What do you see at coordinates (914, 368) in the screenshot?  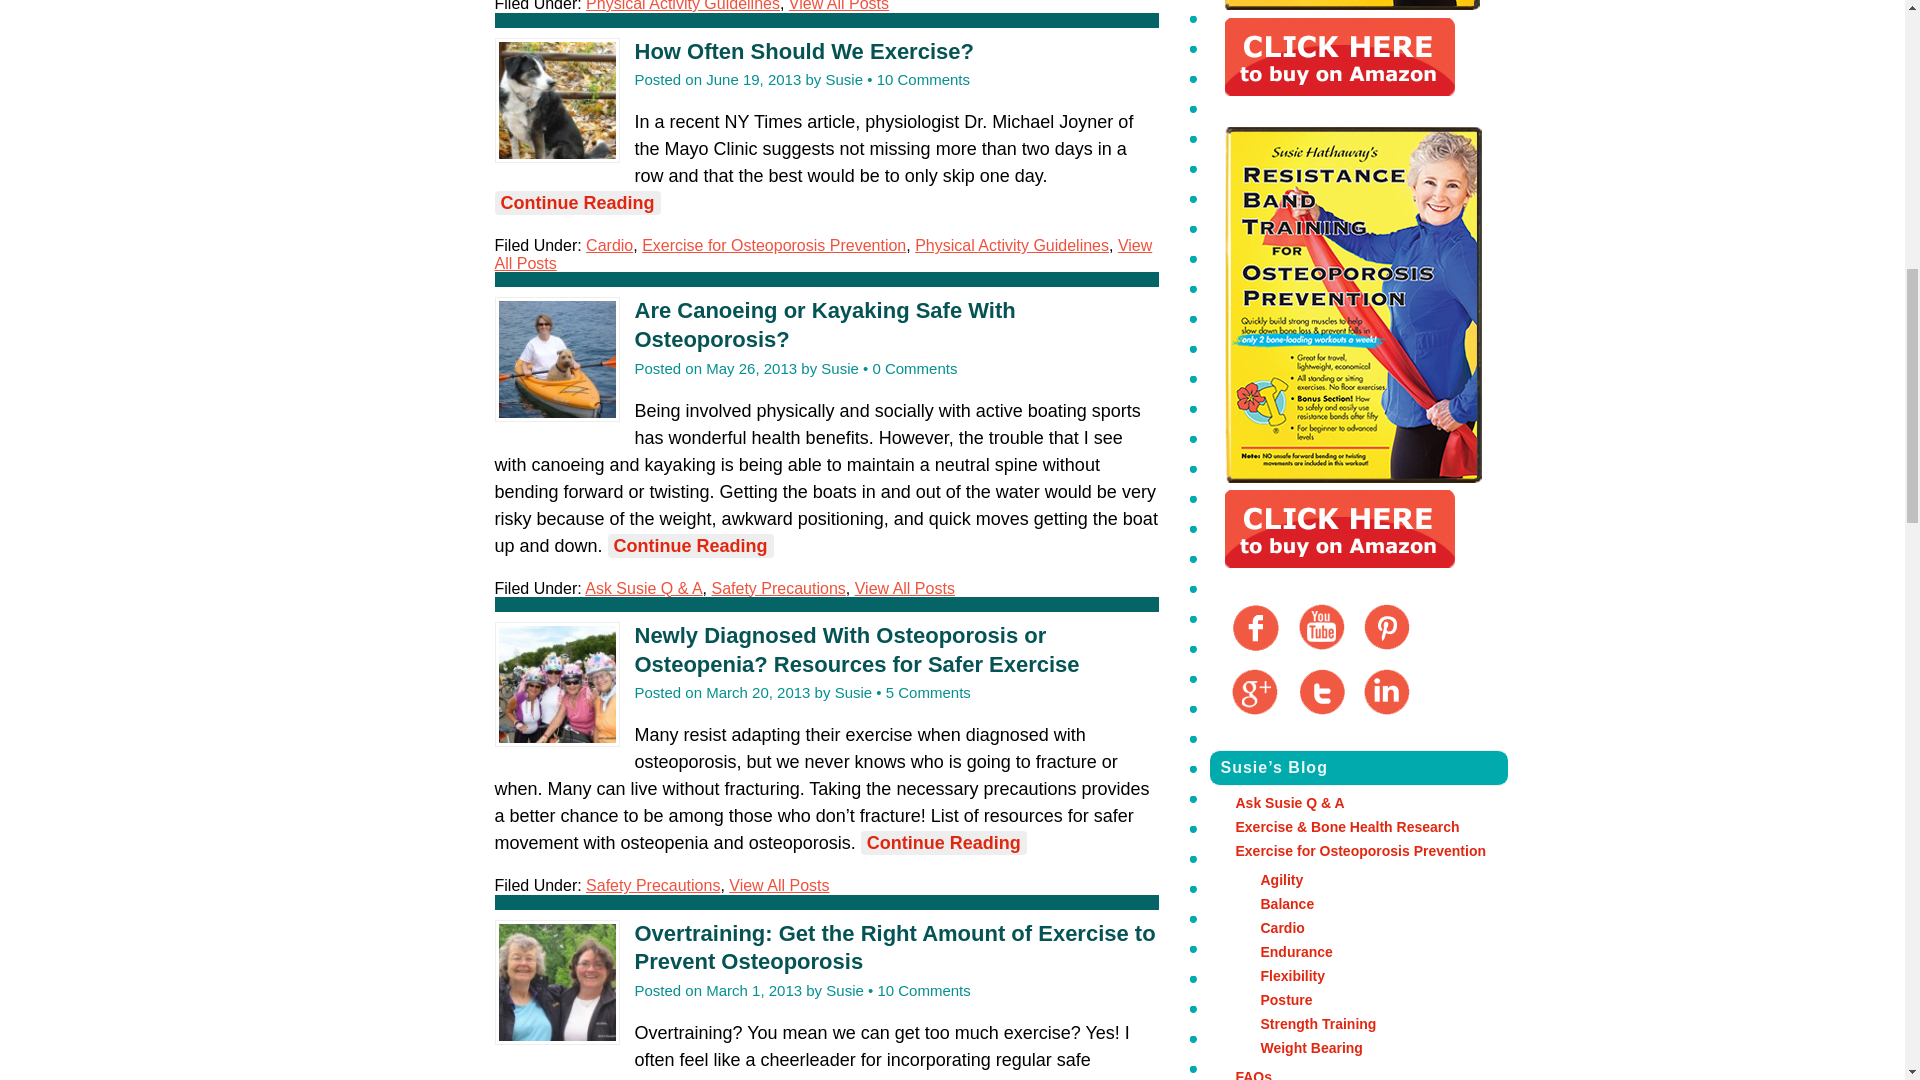 I see `0 Comments` at bounding box center [914, 368].